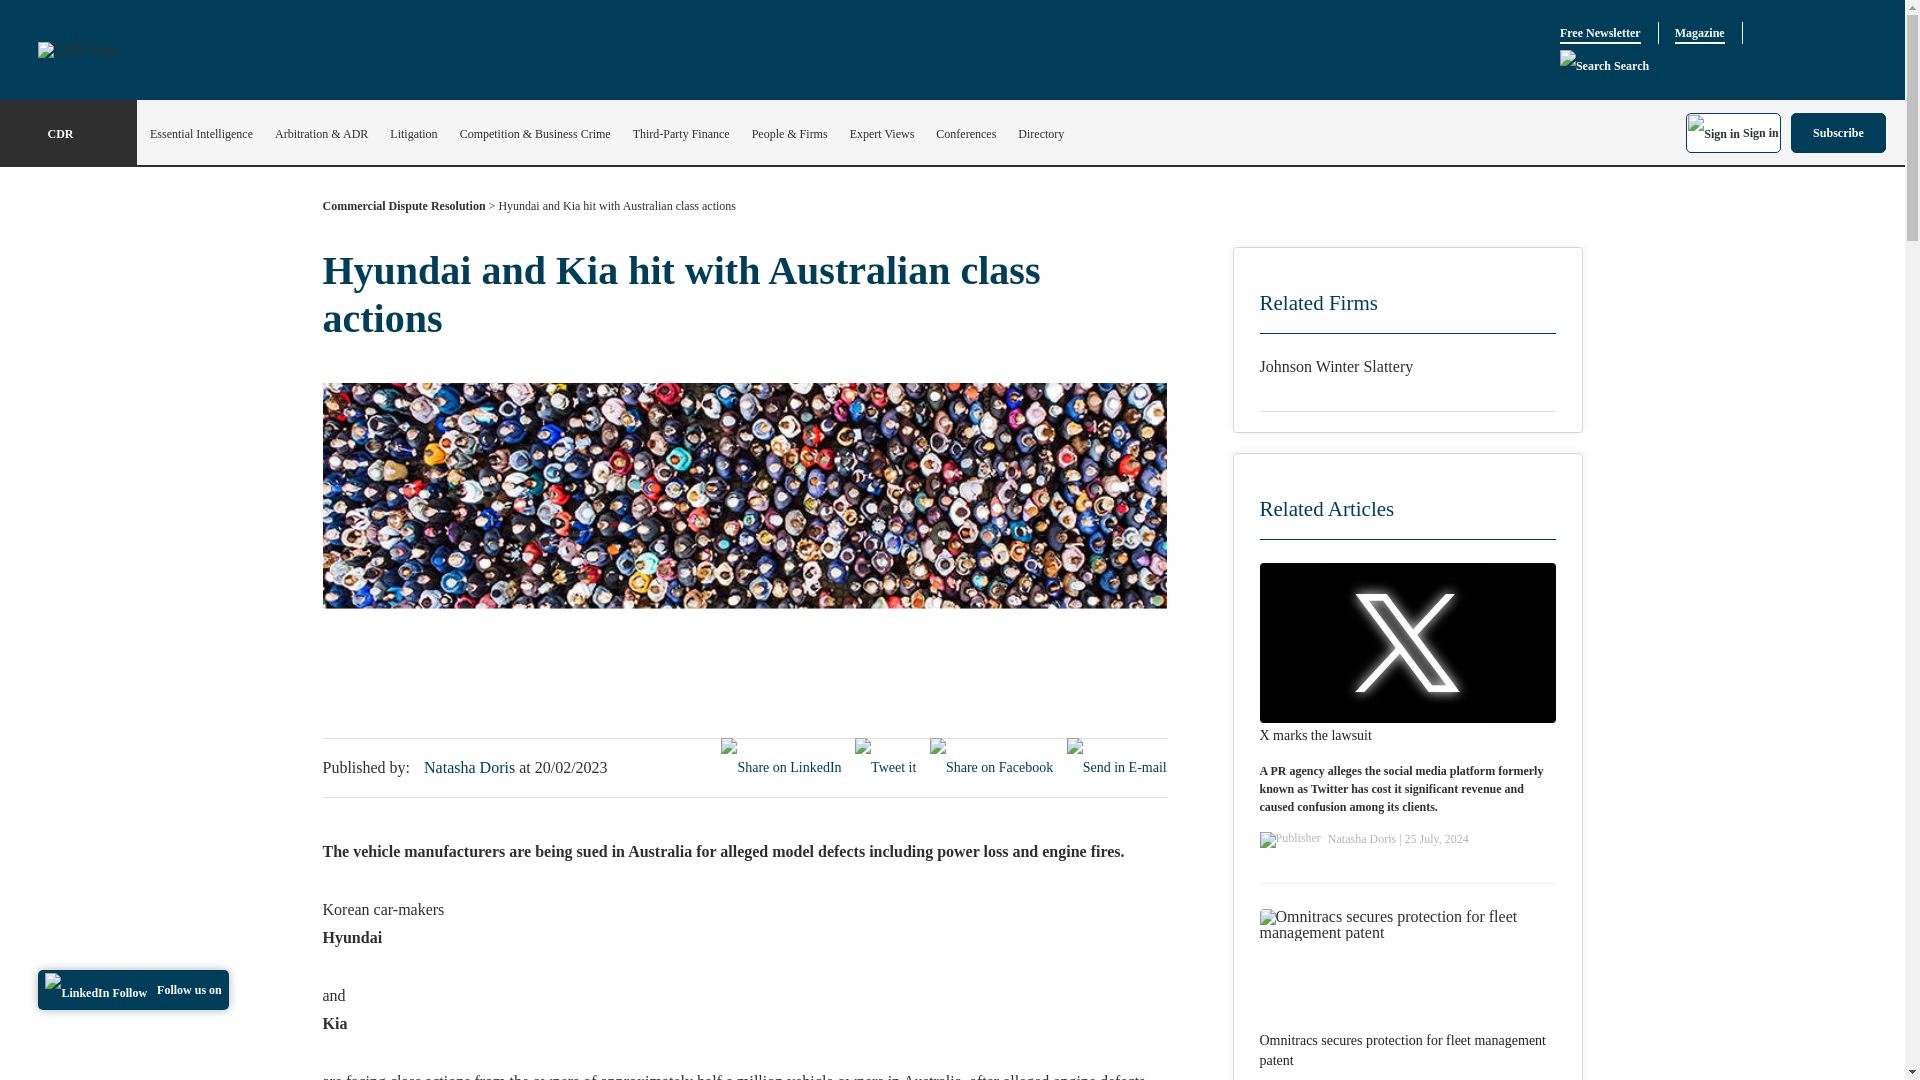  What do you see at coordinates (471, 768) in the screenshot?
I see `Natasha Doris` at bounding box center [471, 768].